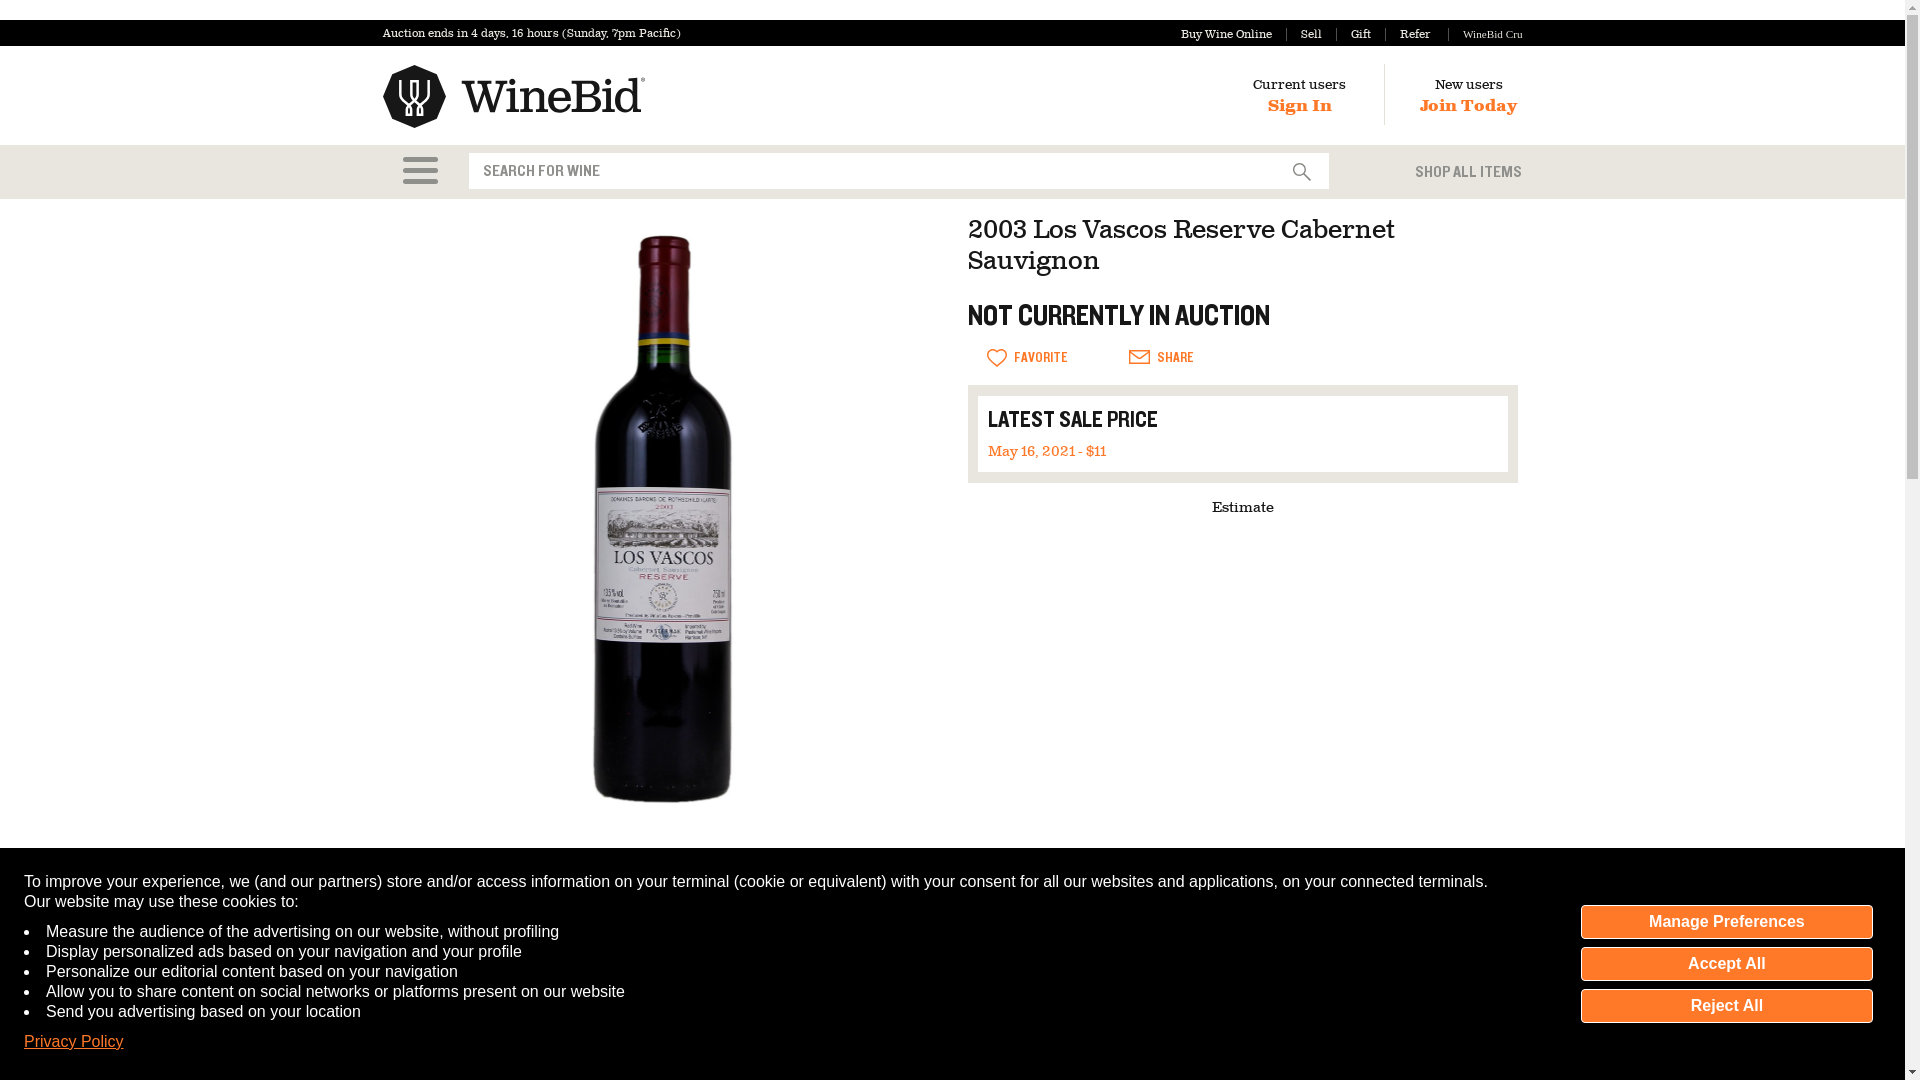 The height and width of the screenshot is (1080, 1920). Describe the element at coordinates (1726, 964) in the screenshot. I see `Accept All` at that location.